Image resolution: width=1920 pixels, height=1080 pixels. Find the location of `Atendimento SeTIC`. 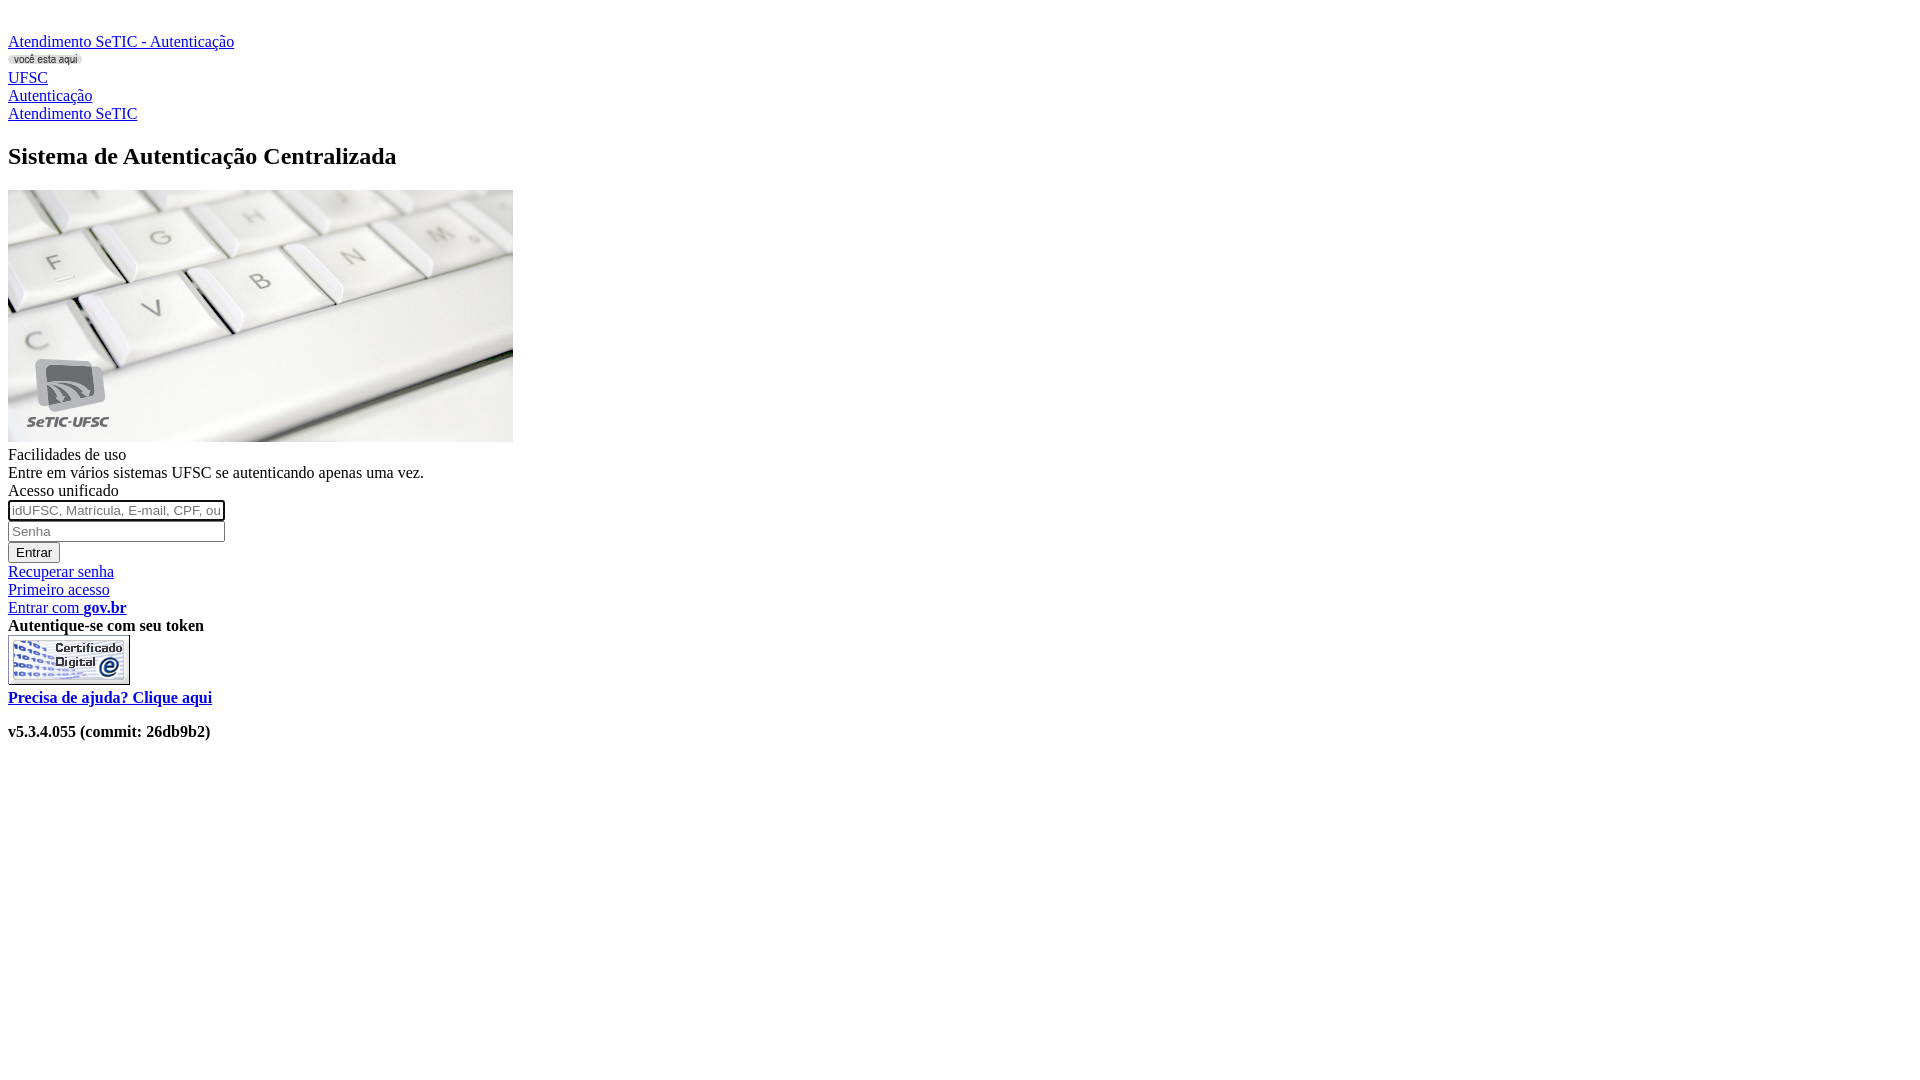

Atendimento SeTIC is located at coordinates (72, 114).